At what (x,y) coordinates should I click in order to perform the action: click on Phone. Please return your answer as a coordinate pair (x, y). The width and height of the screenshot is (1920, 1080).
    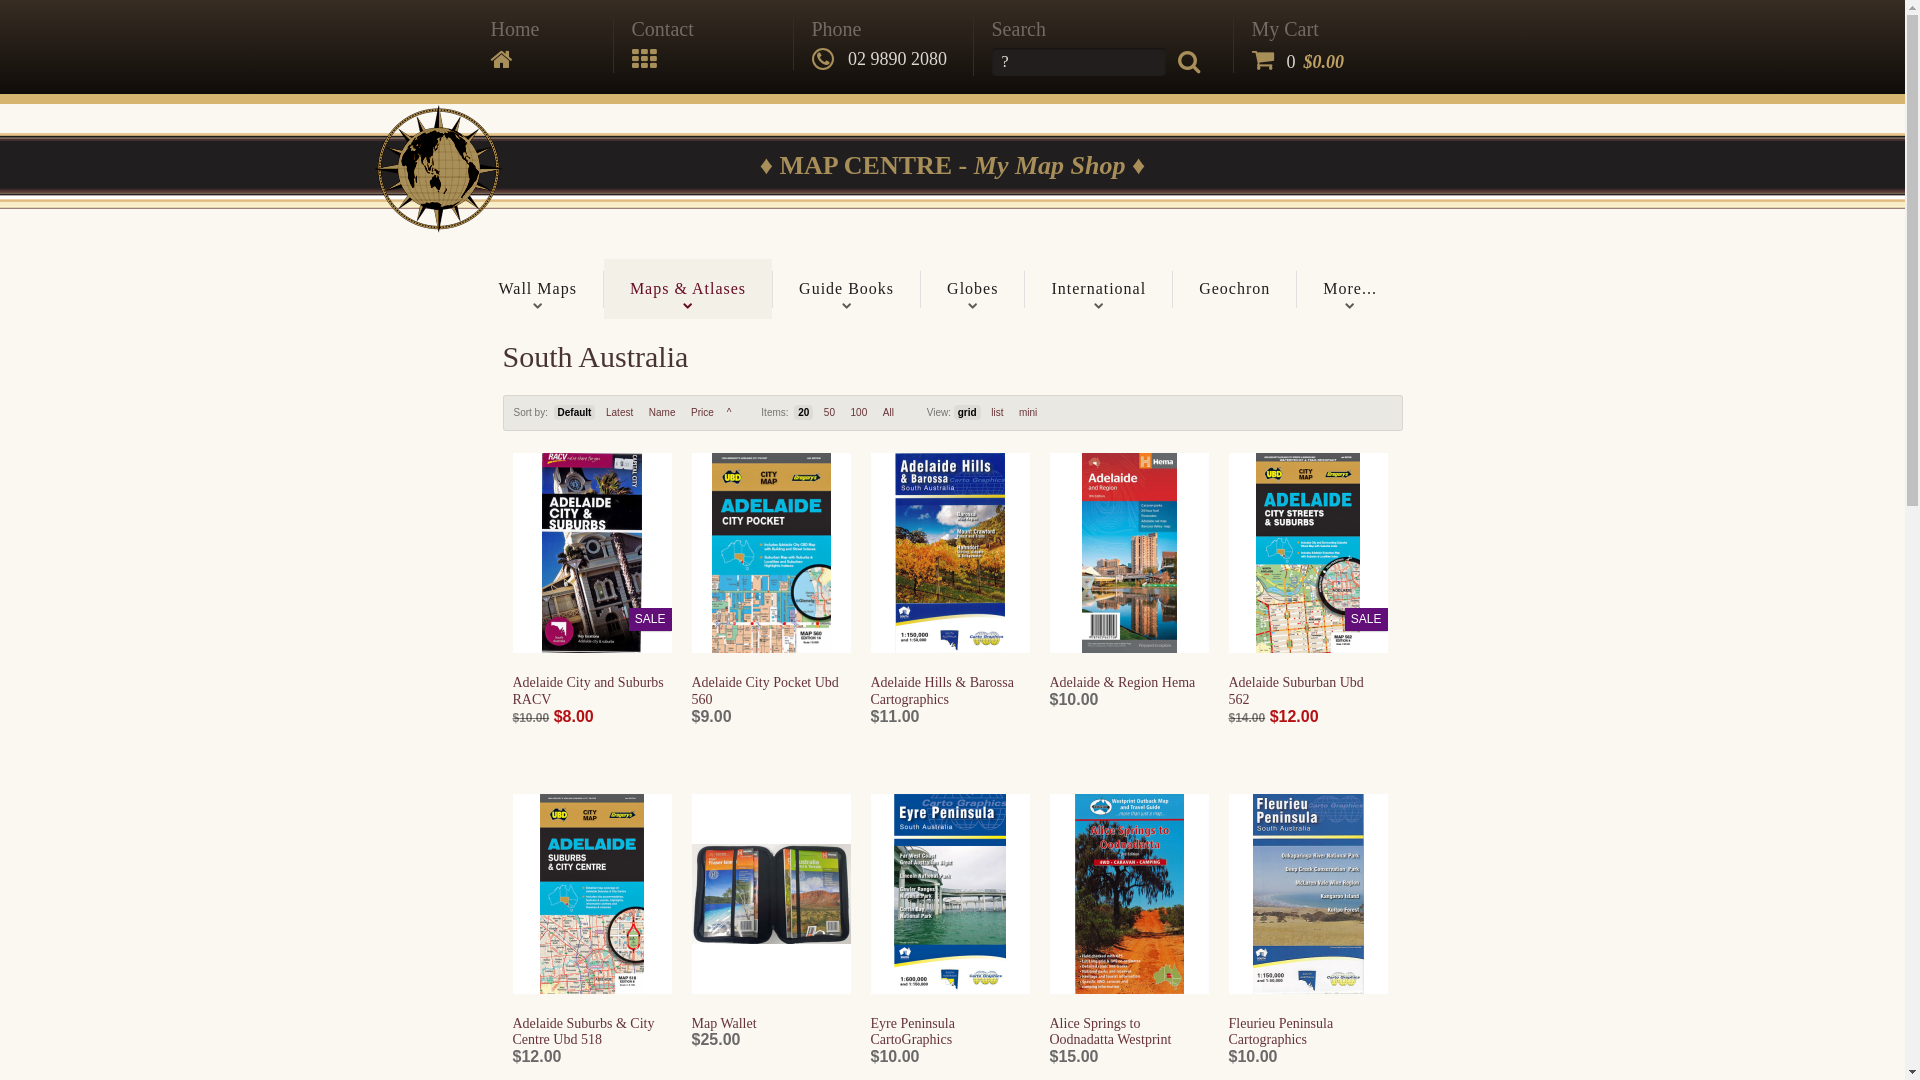
    Looking at the image, I should click on (837, 29).